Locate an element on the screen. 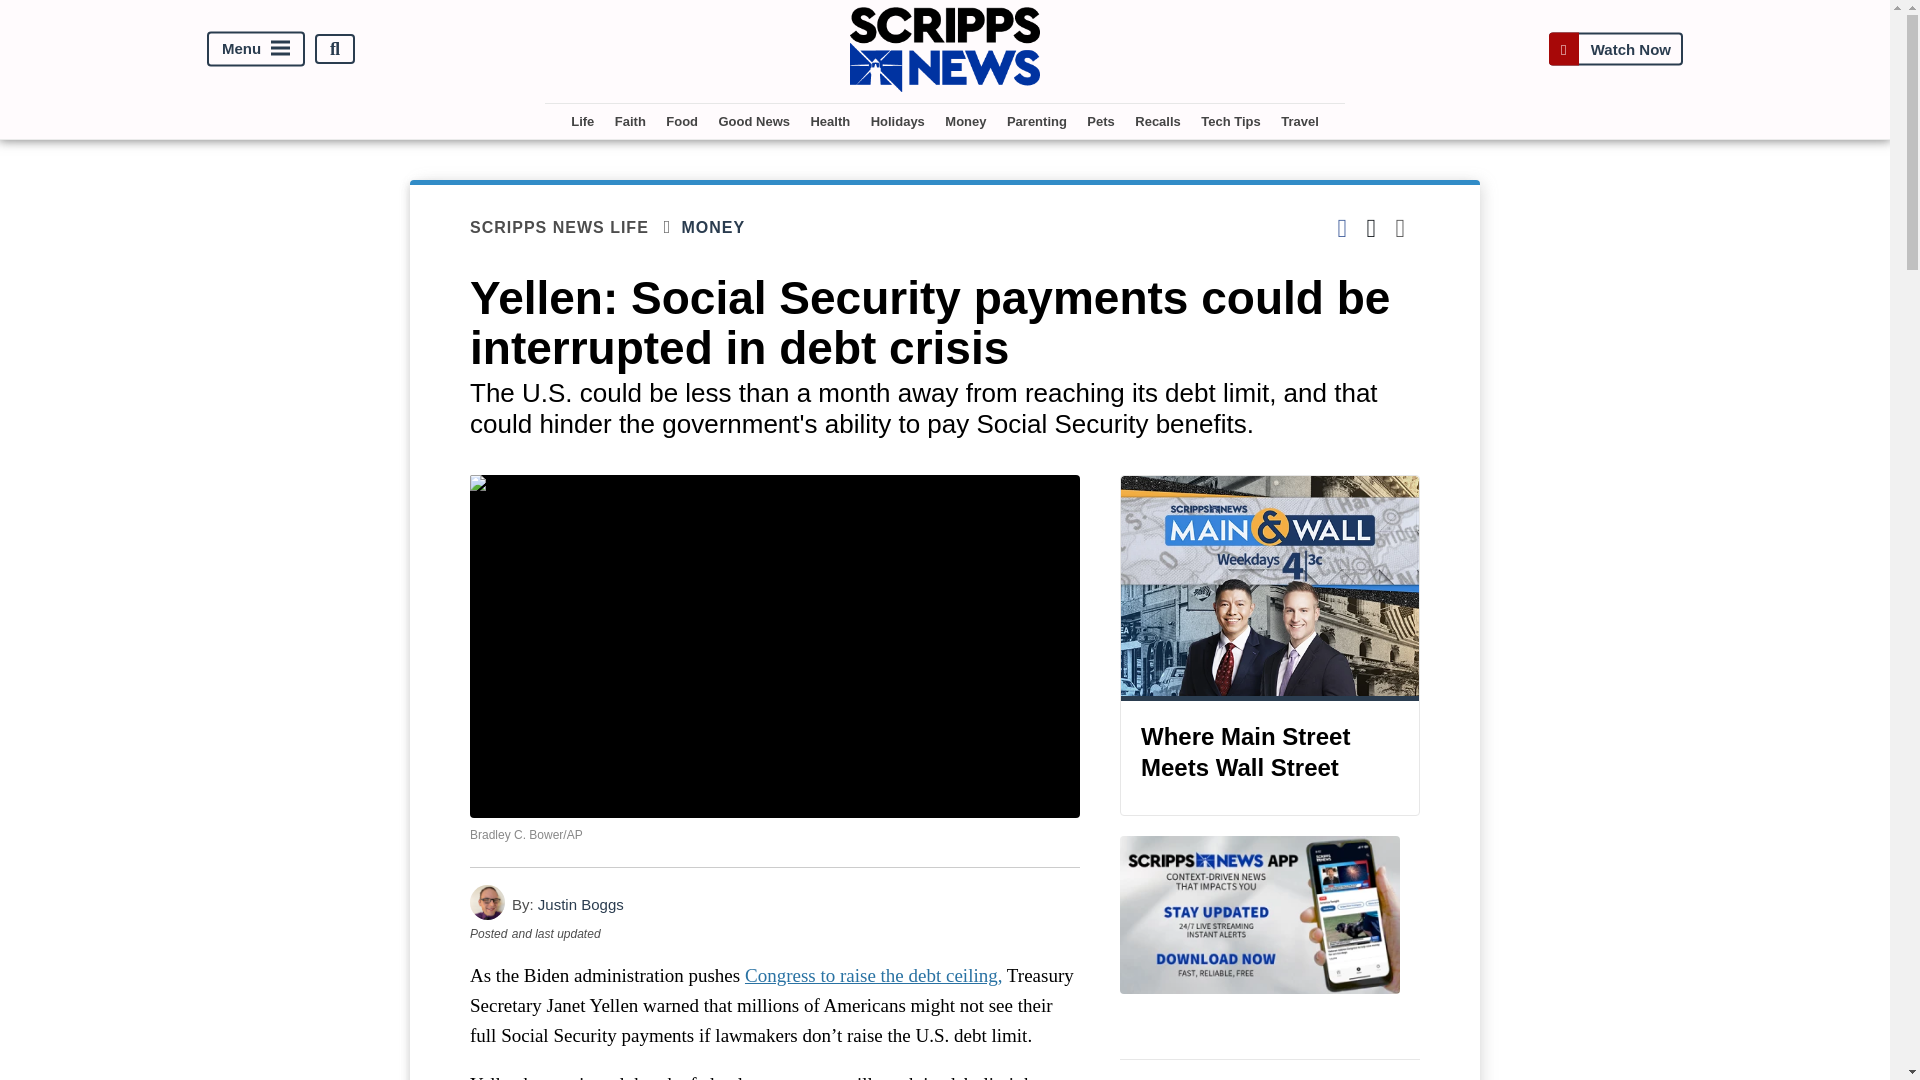 This screenshot has width=1920, height=1080. Food is located at coordinates (682, 121).